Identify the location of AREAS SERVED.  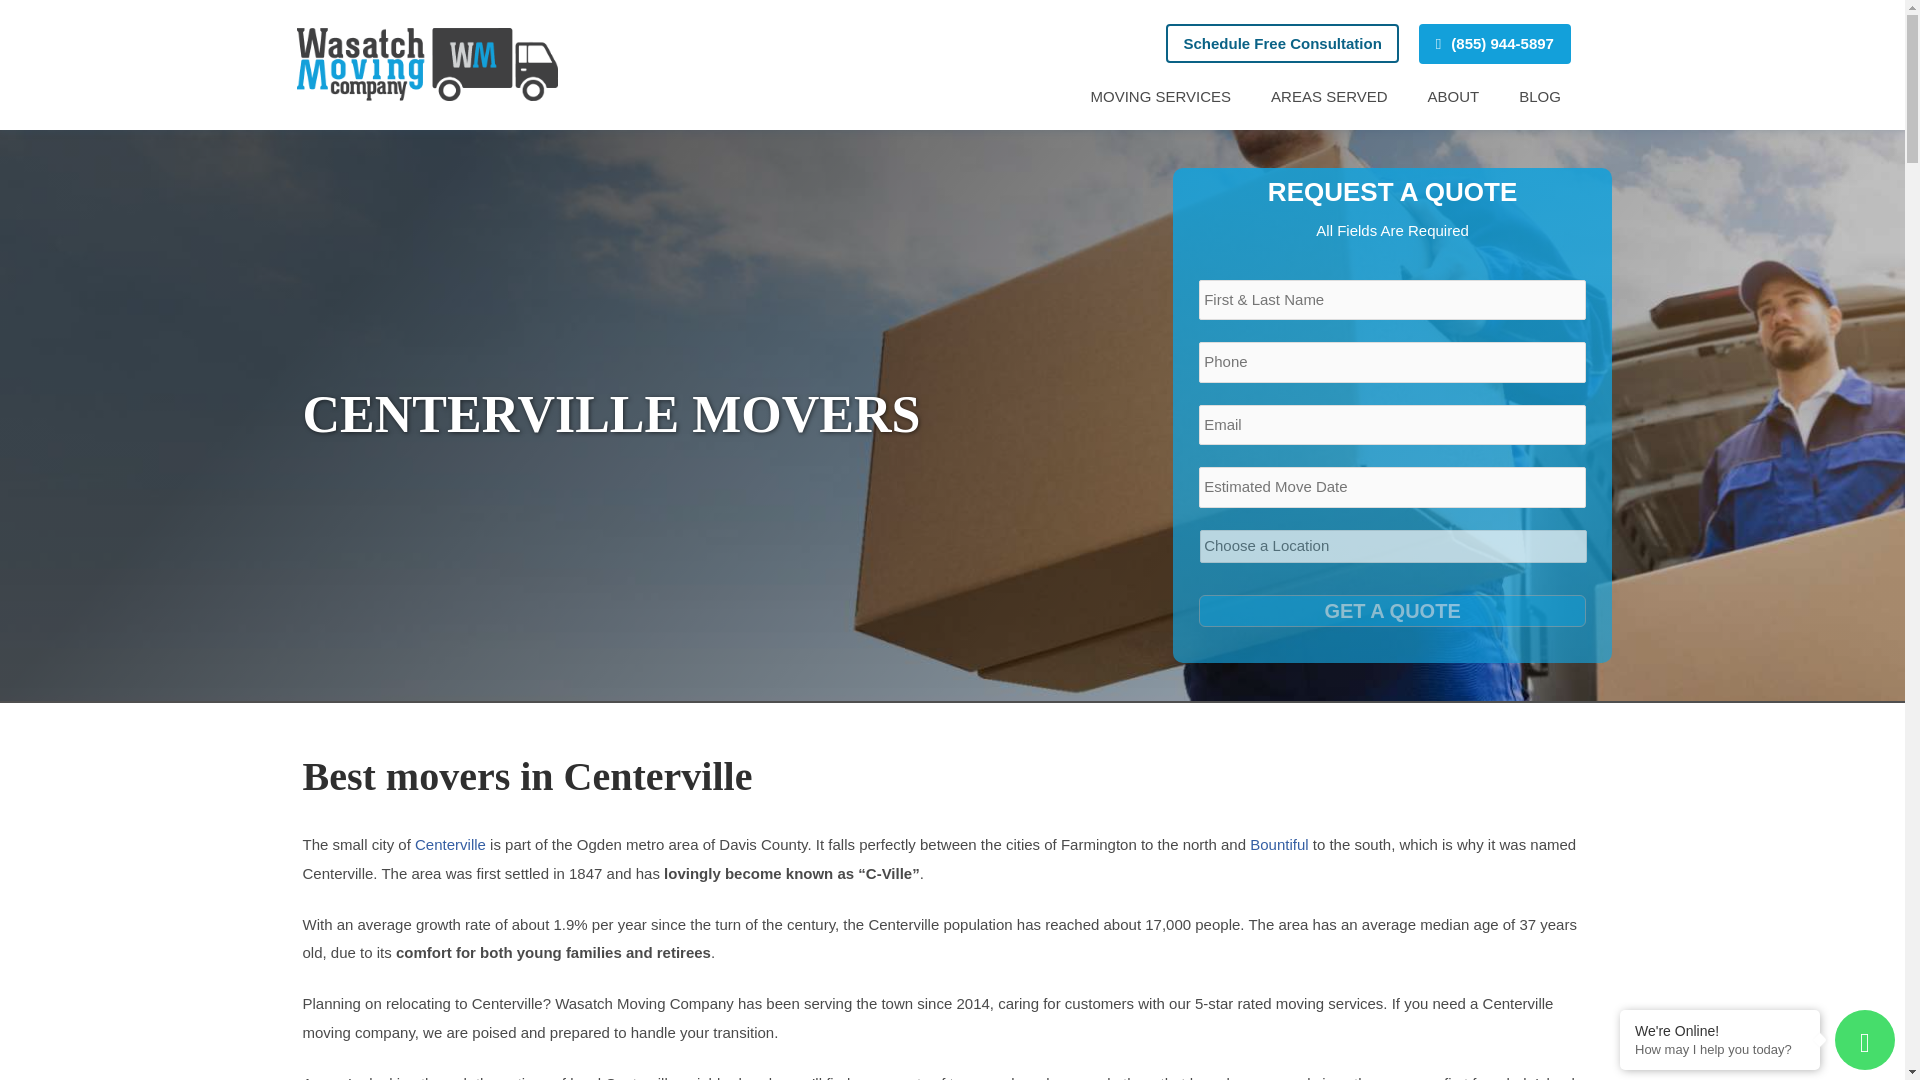
(1329, 96).